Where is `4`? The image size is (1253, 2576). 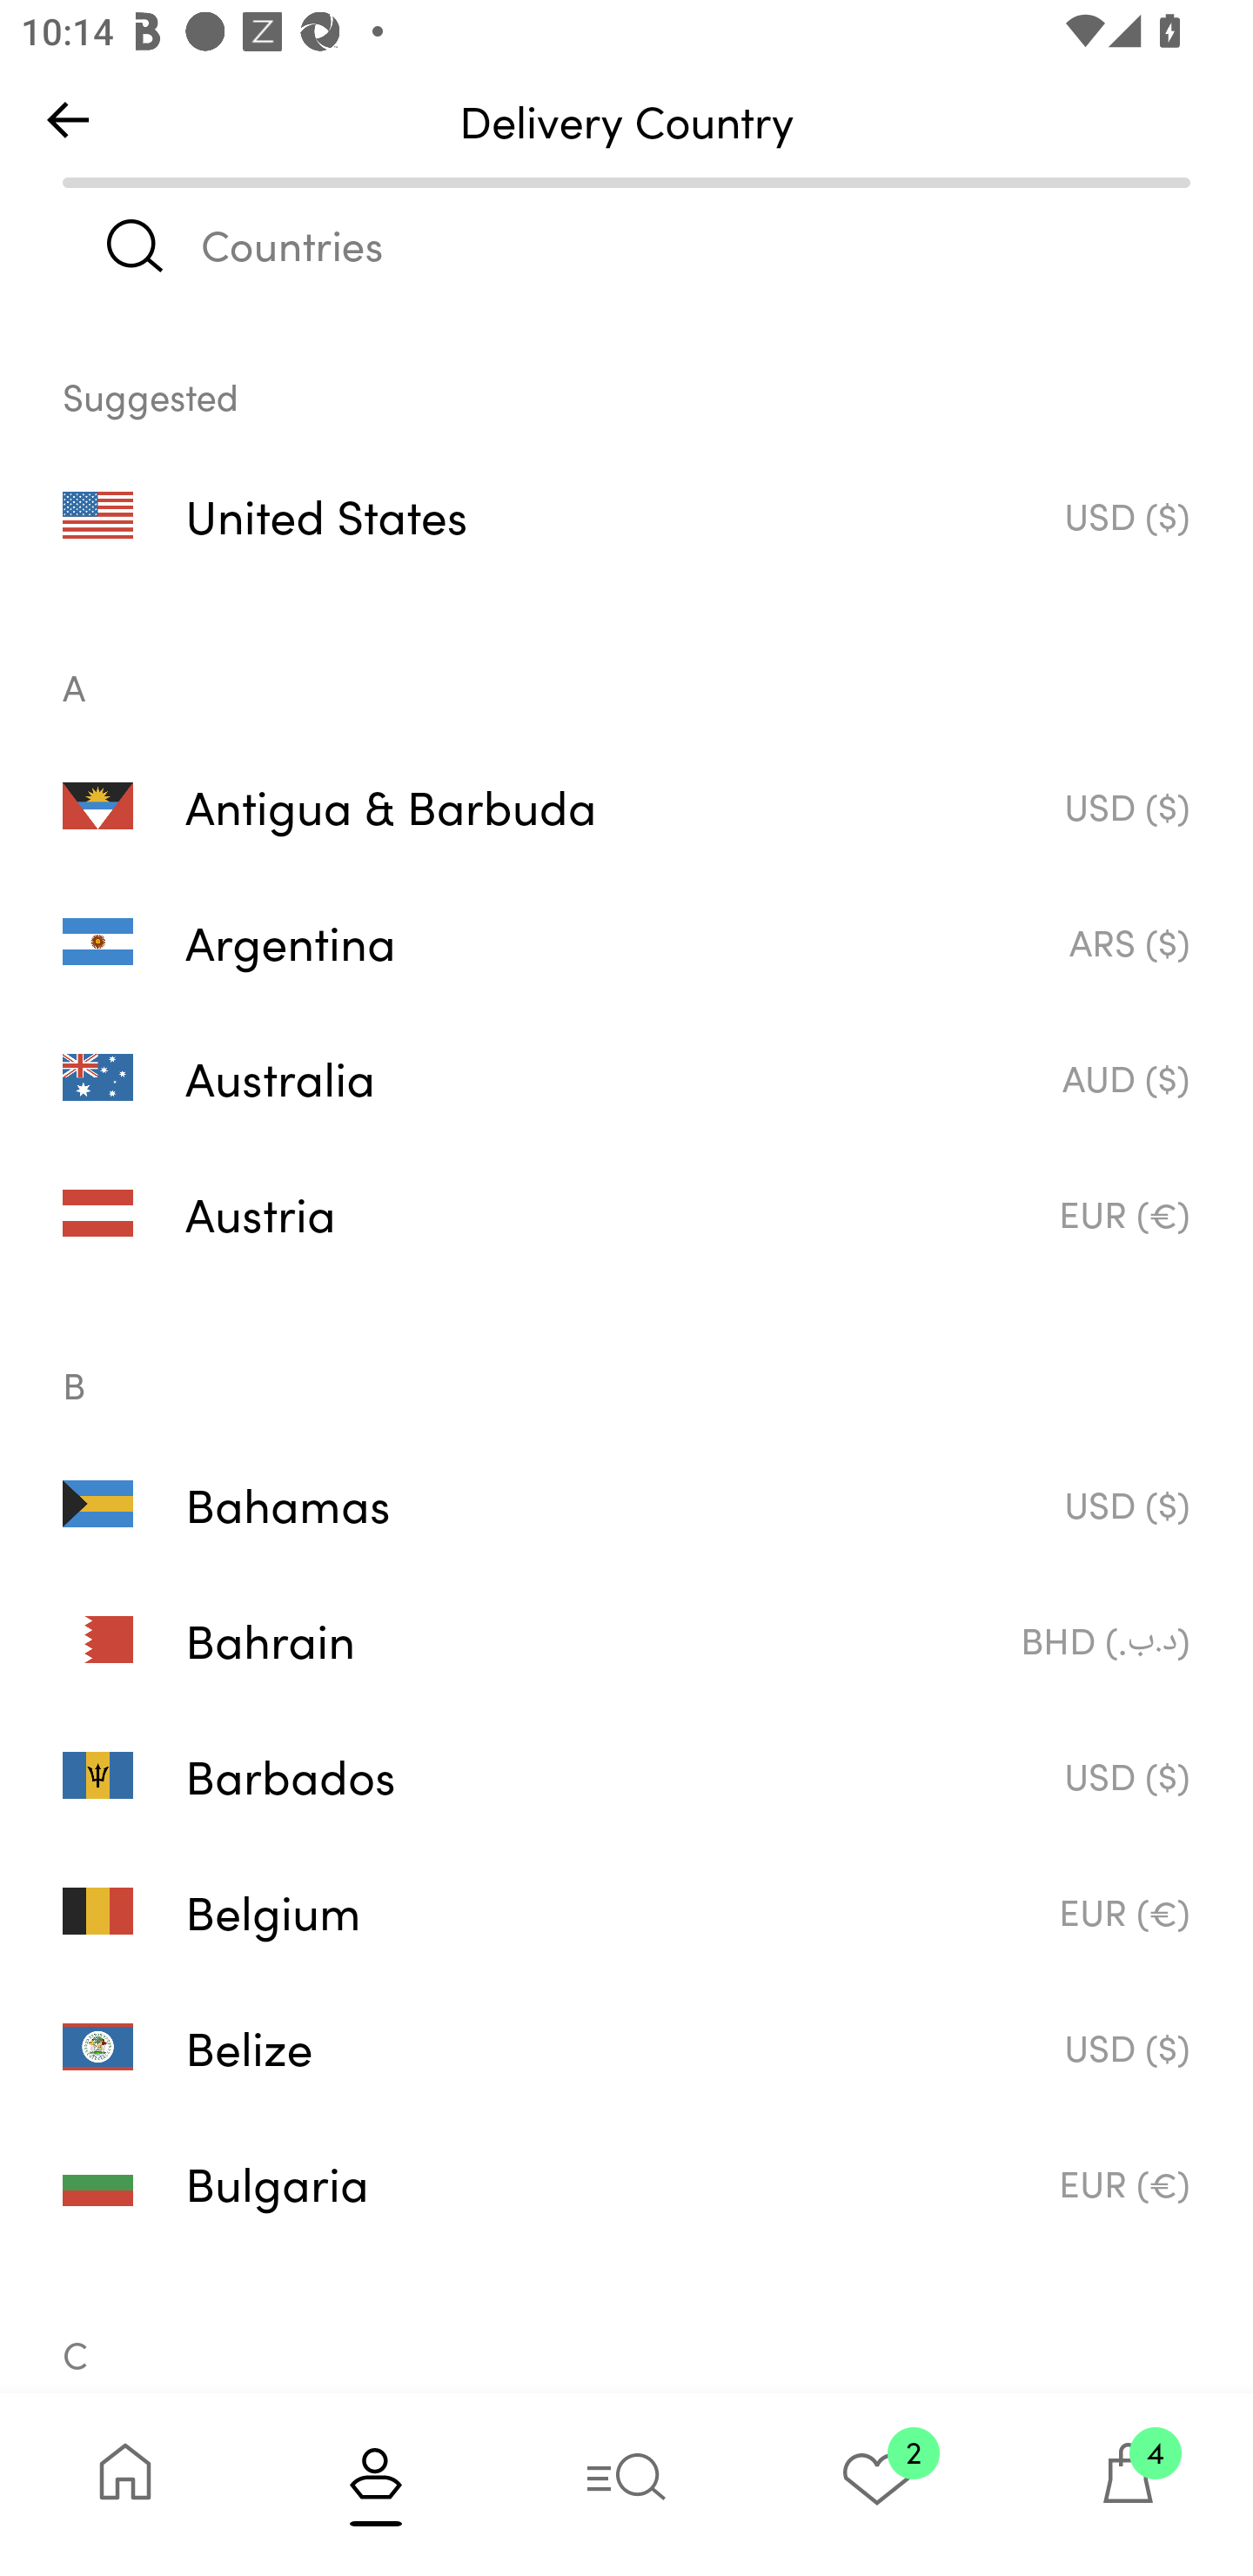 4 is located at coordinates (1128, 2484).